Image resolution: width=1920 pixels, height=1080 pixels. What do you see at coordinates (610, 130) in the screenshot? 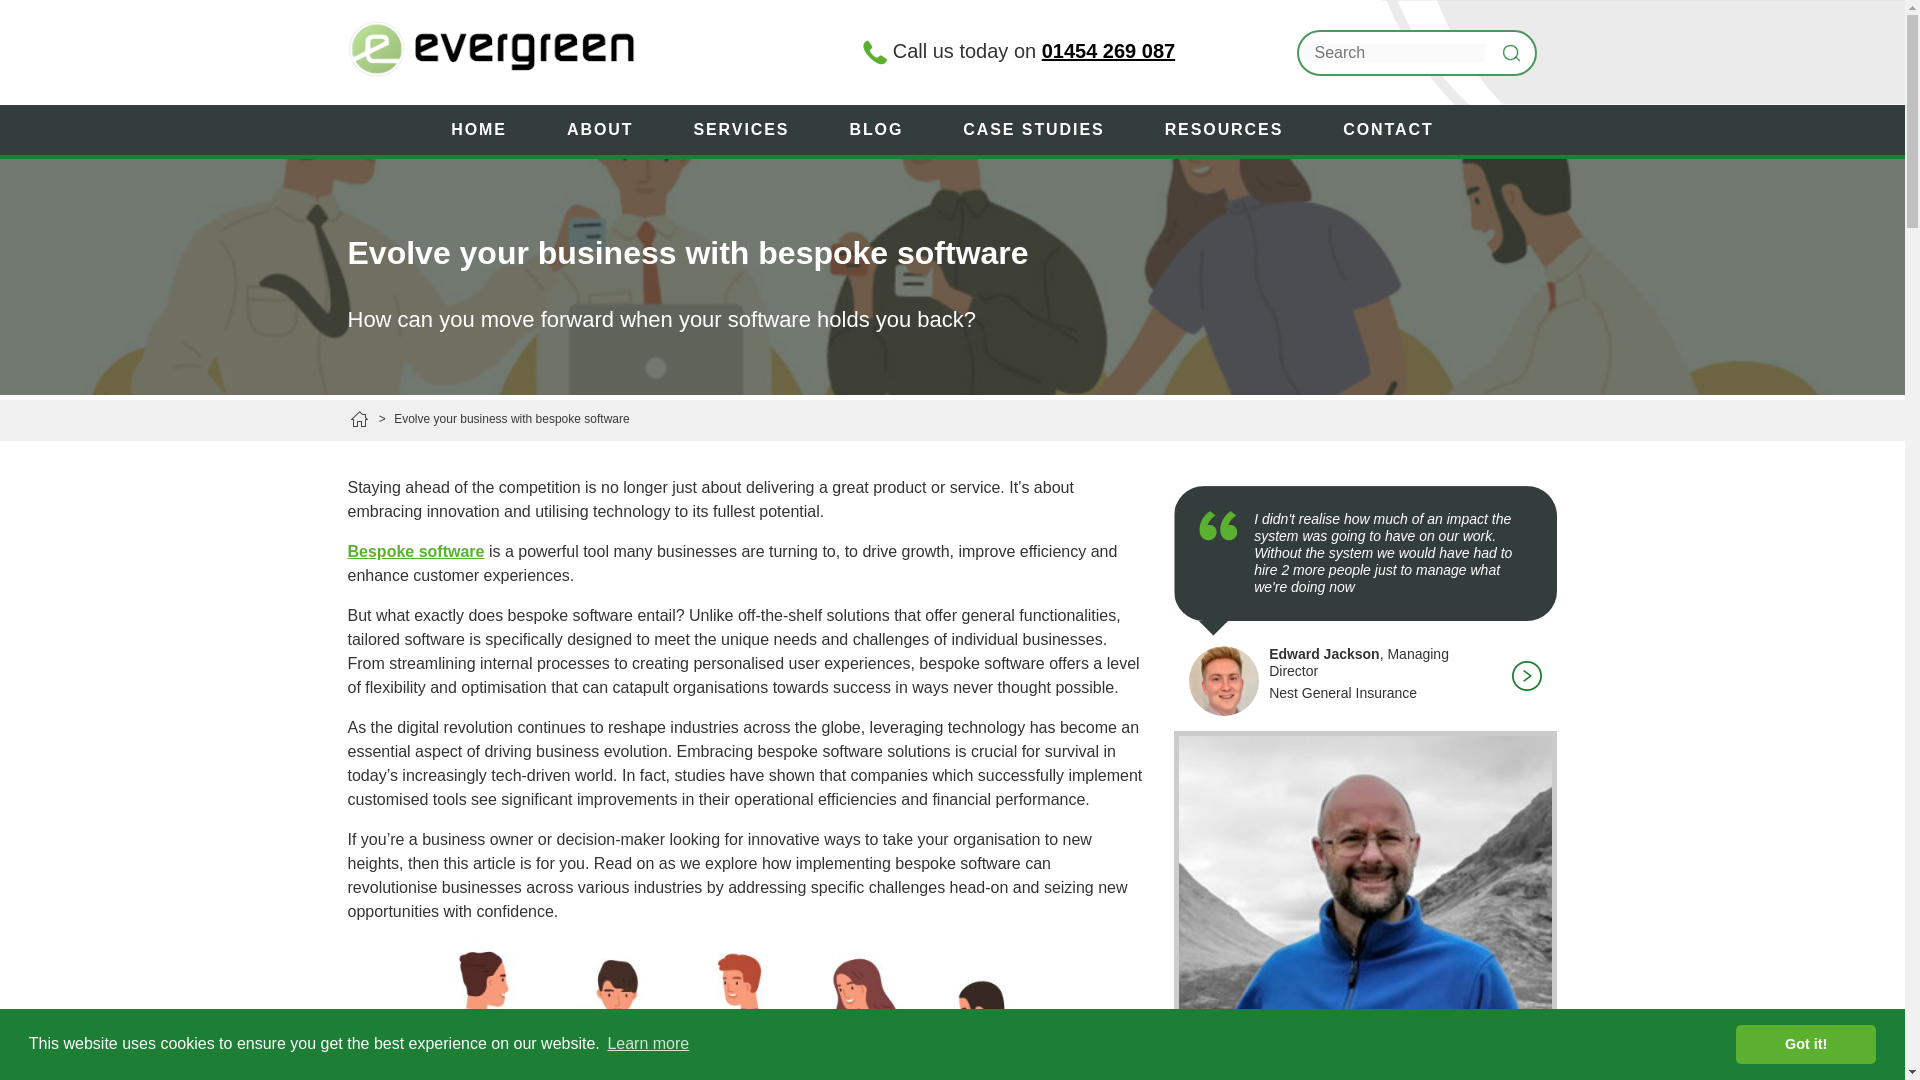
I see `About Evergreen Computing Ltd` at bounding box center [610, 130].